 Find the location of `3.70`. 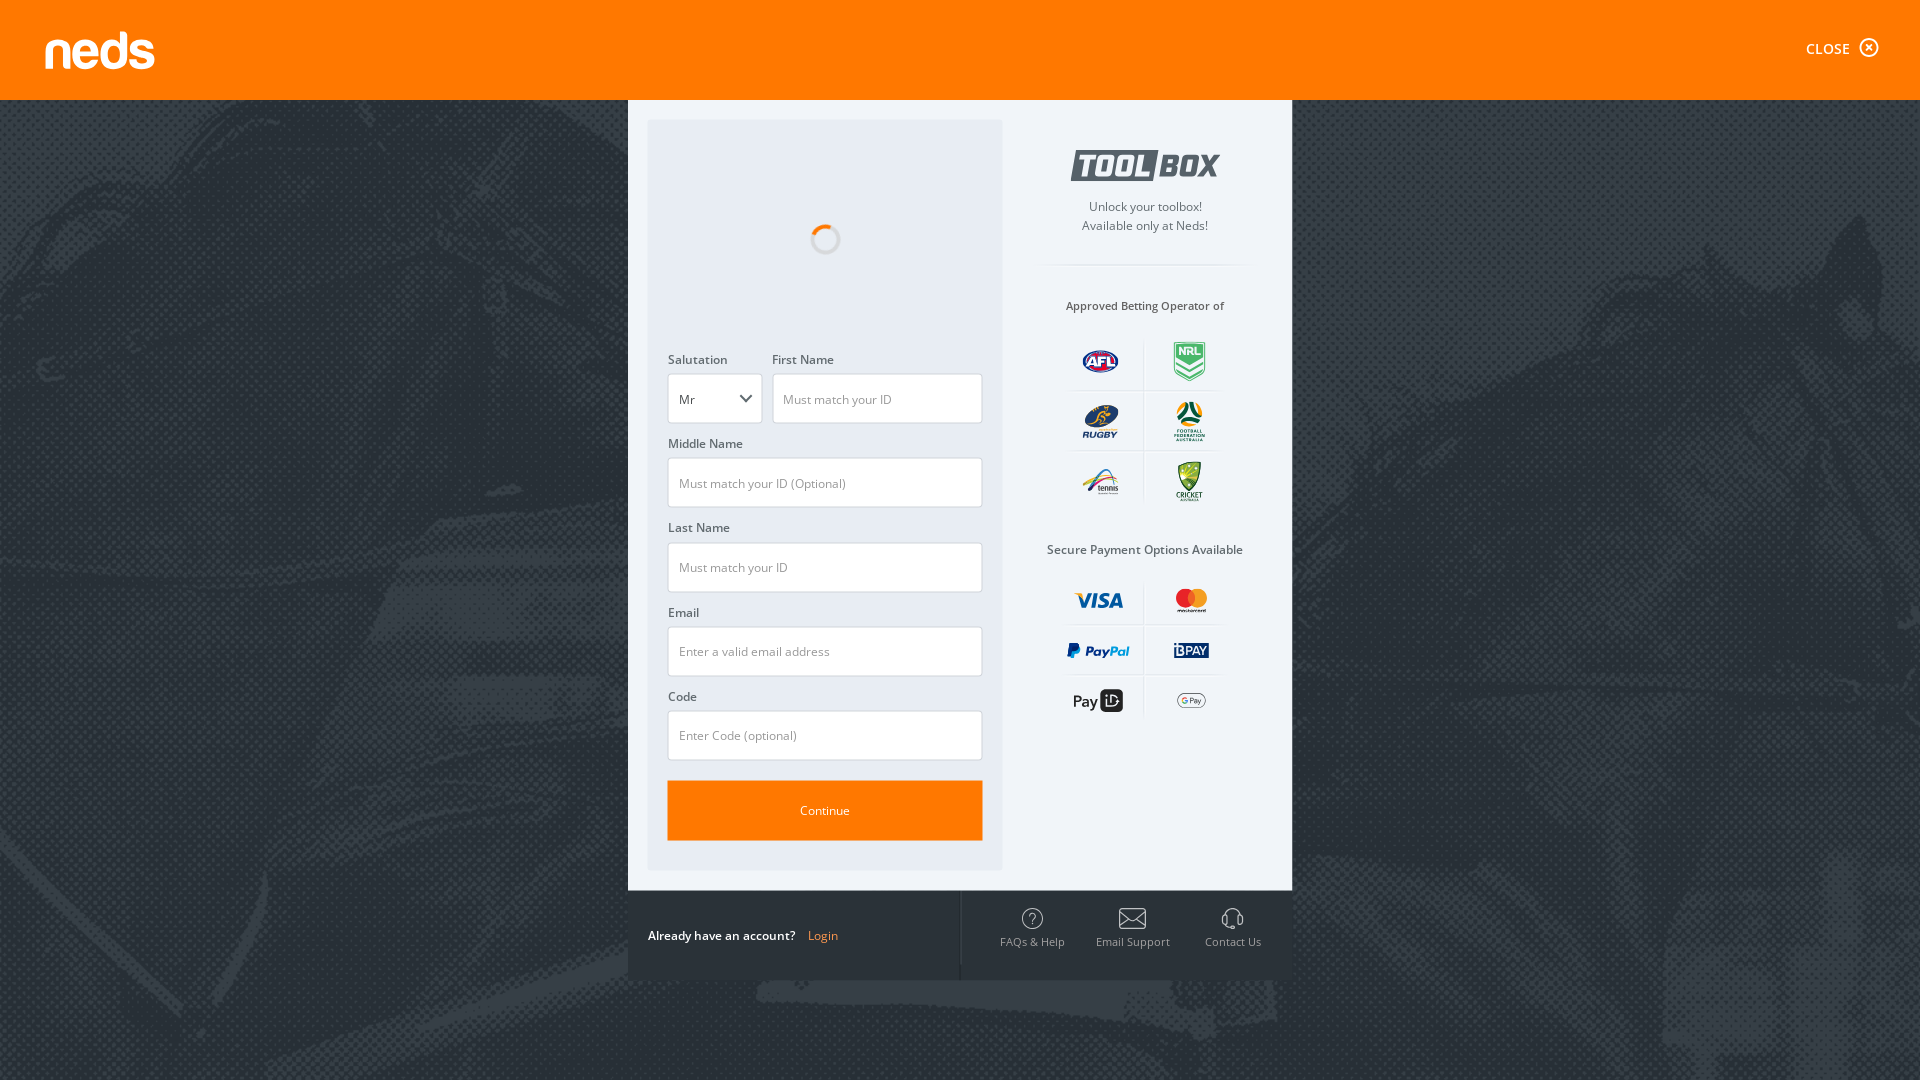

3.70 is located at coordinates (1171, 372).